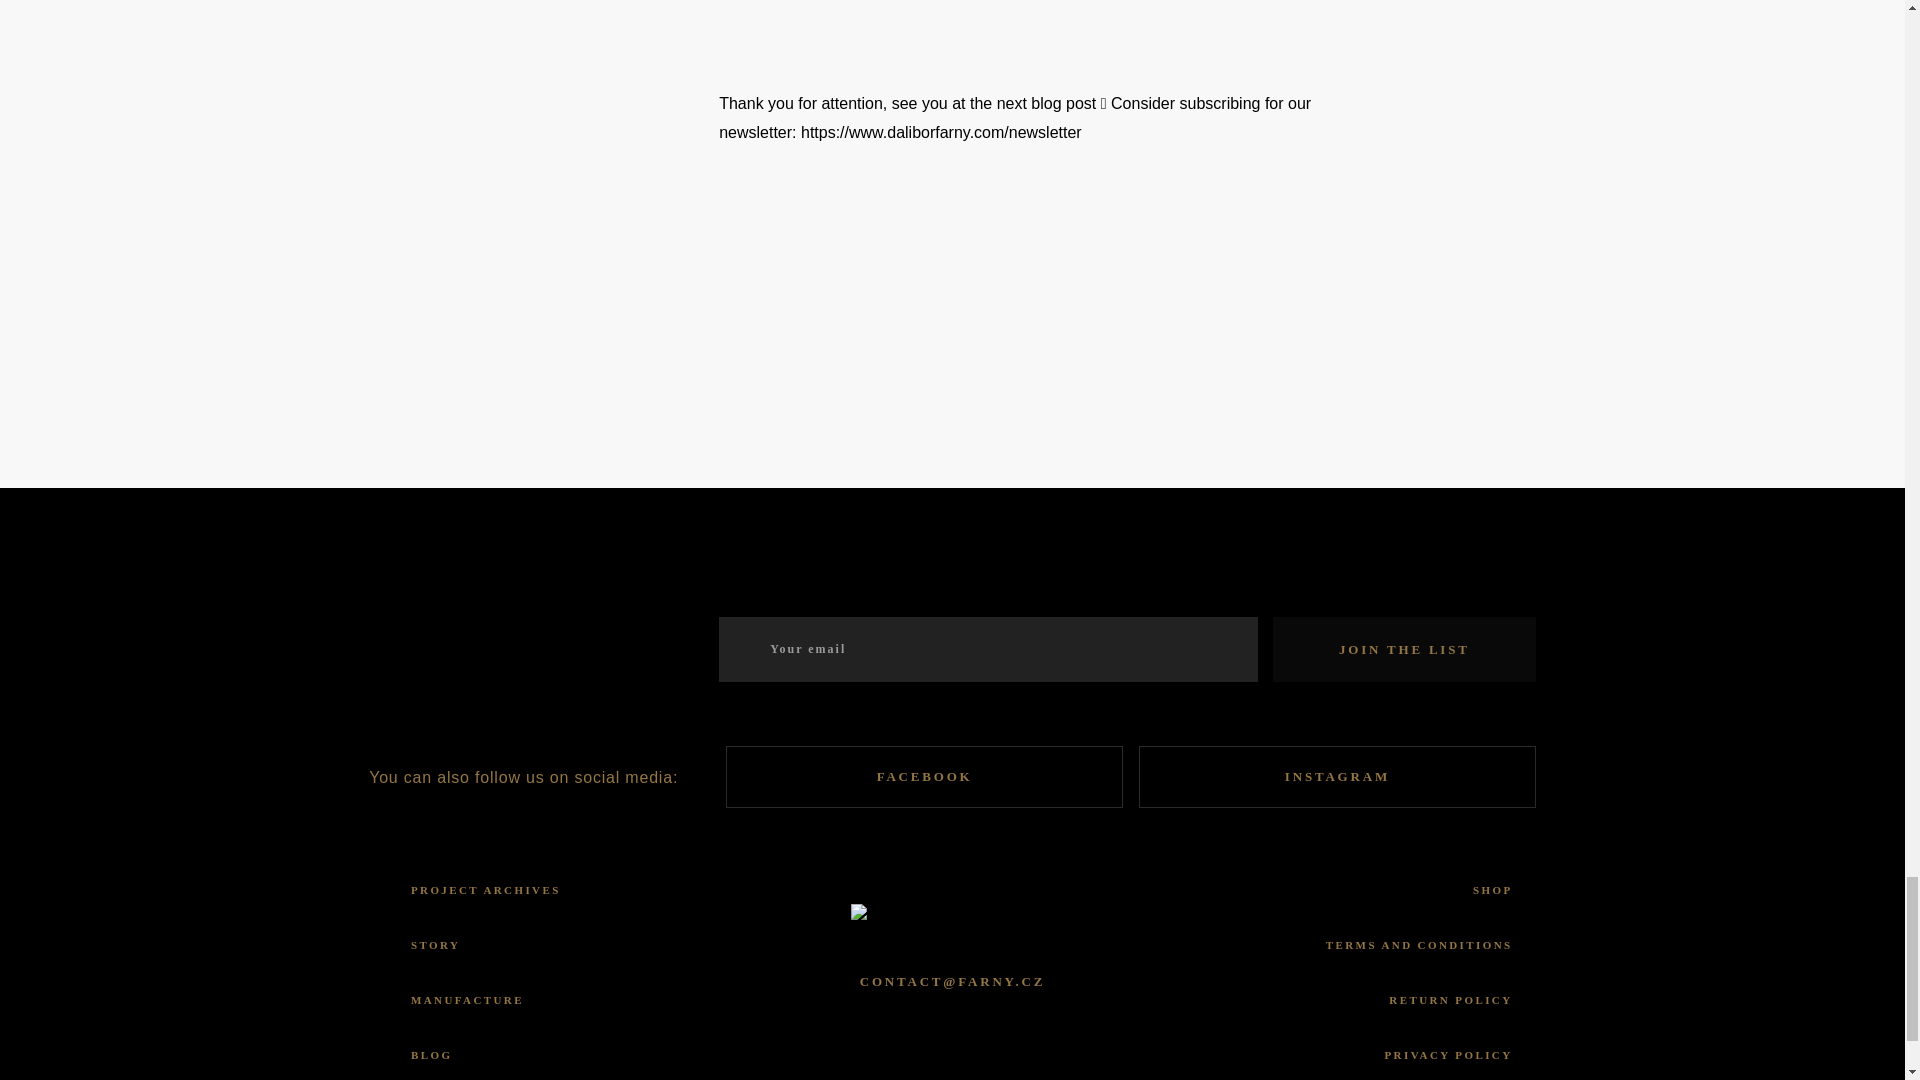 This screenshot has height=1080, width=1920. What do you see at coordinates (1404, 648) in the screenshot?
I see `Join the list` at bounding box center [1404, 648].